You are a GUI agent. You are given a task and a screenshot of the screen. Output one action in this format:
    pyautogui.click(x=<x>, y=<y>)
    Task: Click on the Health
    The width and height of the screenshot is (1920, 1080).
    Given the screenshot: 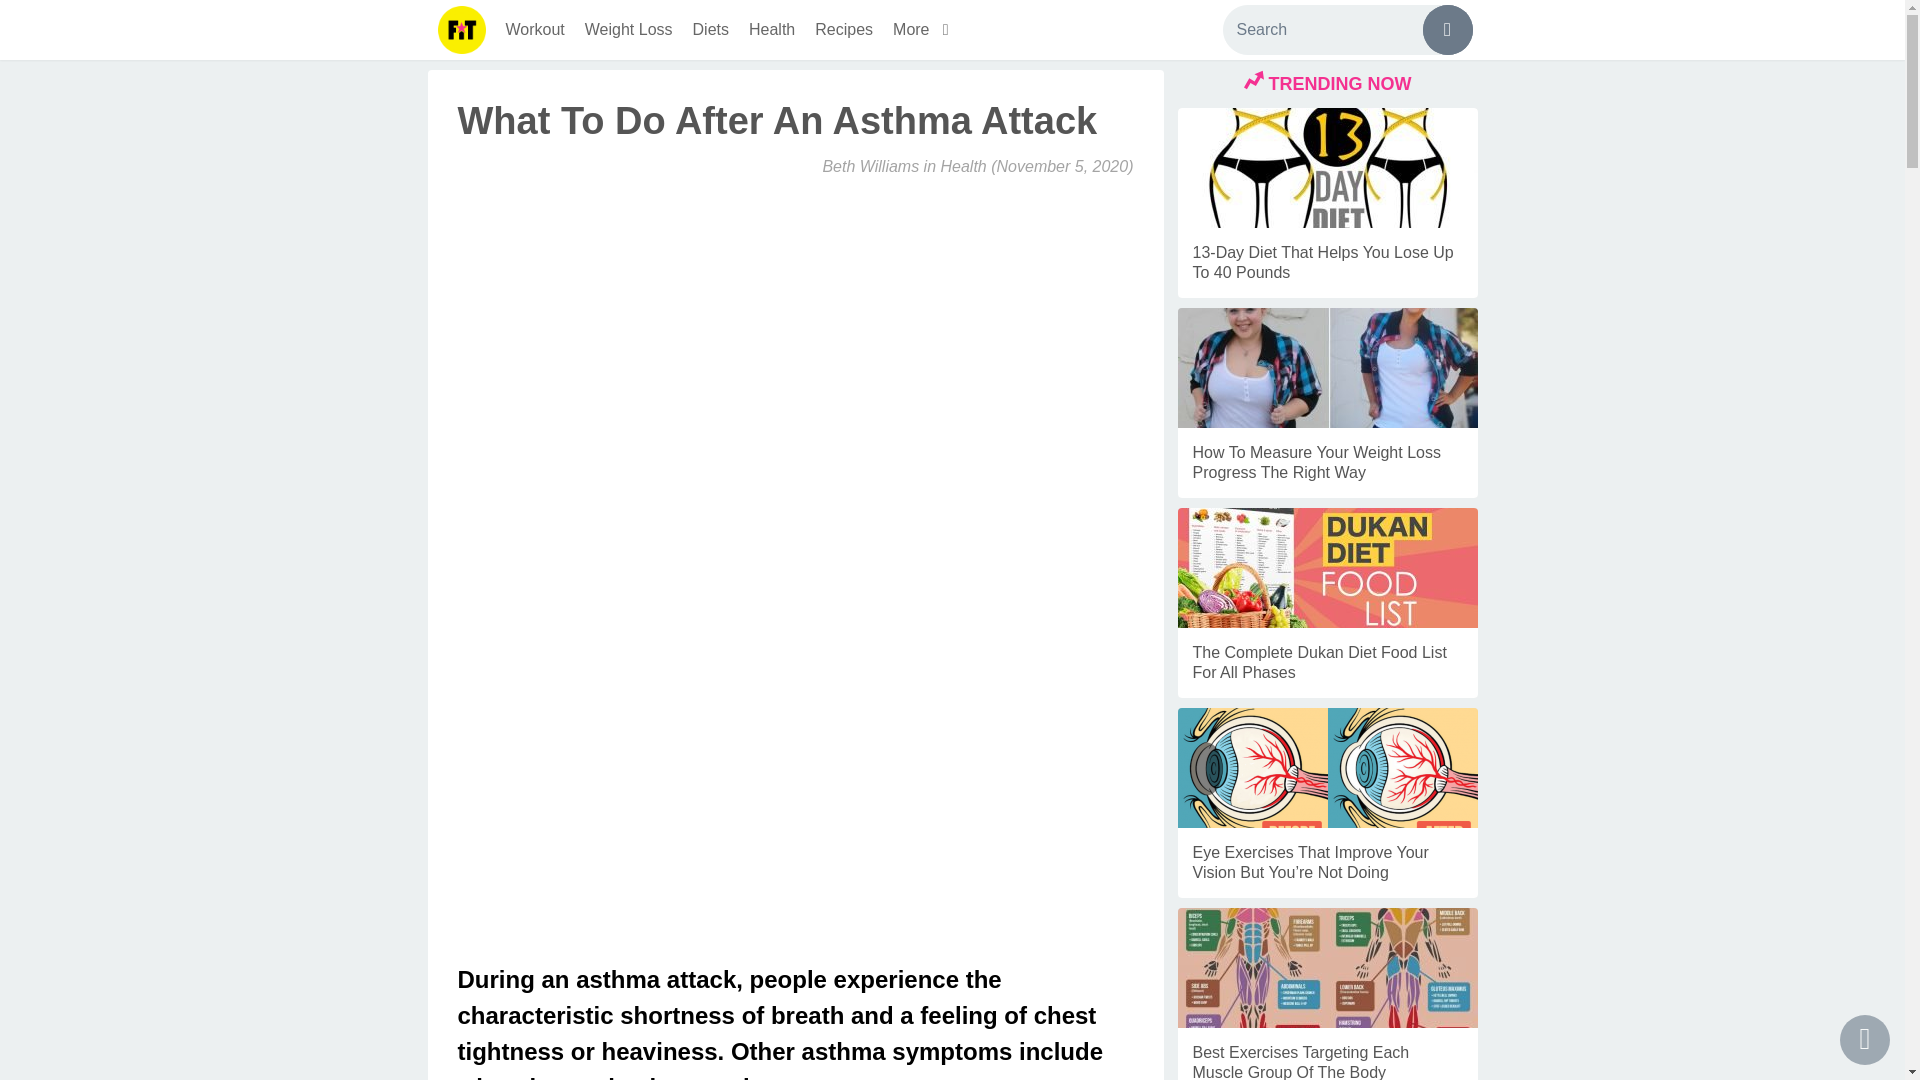 What is the action you would take?
    pyautogui.click(x=772, y=30)
    